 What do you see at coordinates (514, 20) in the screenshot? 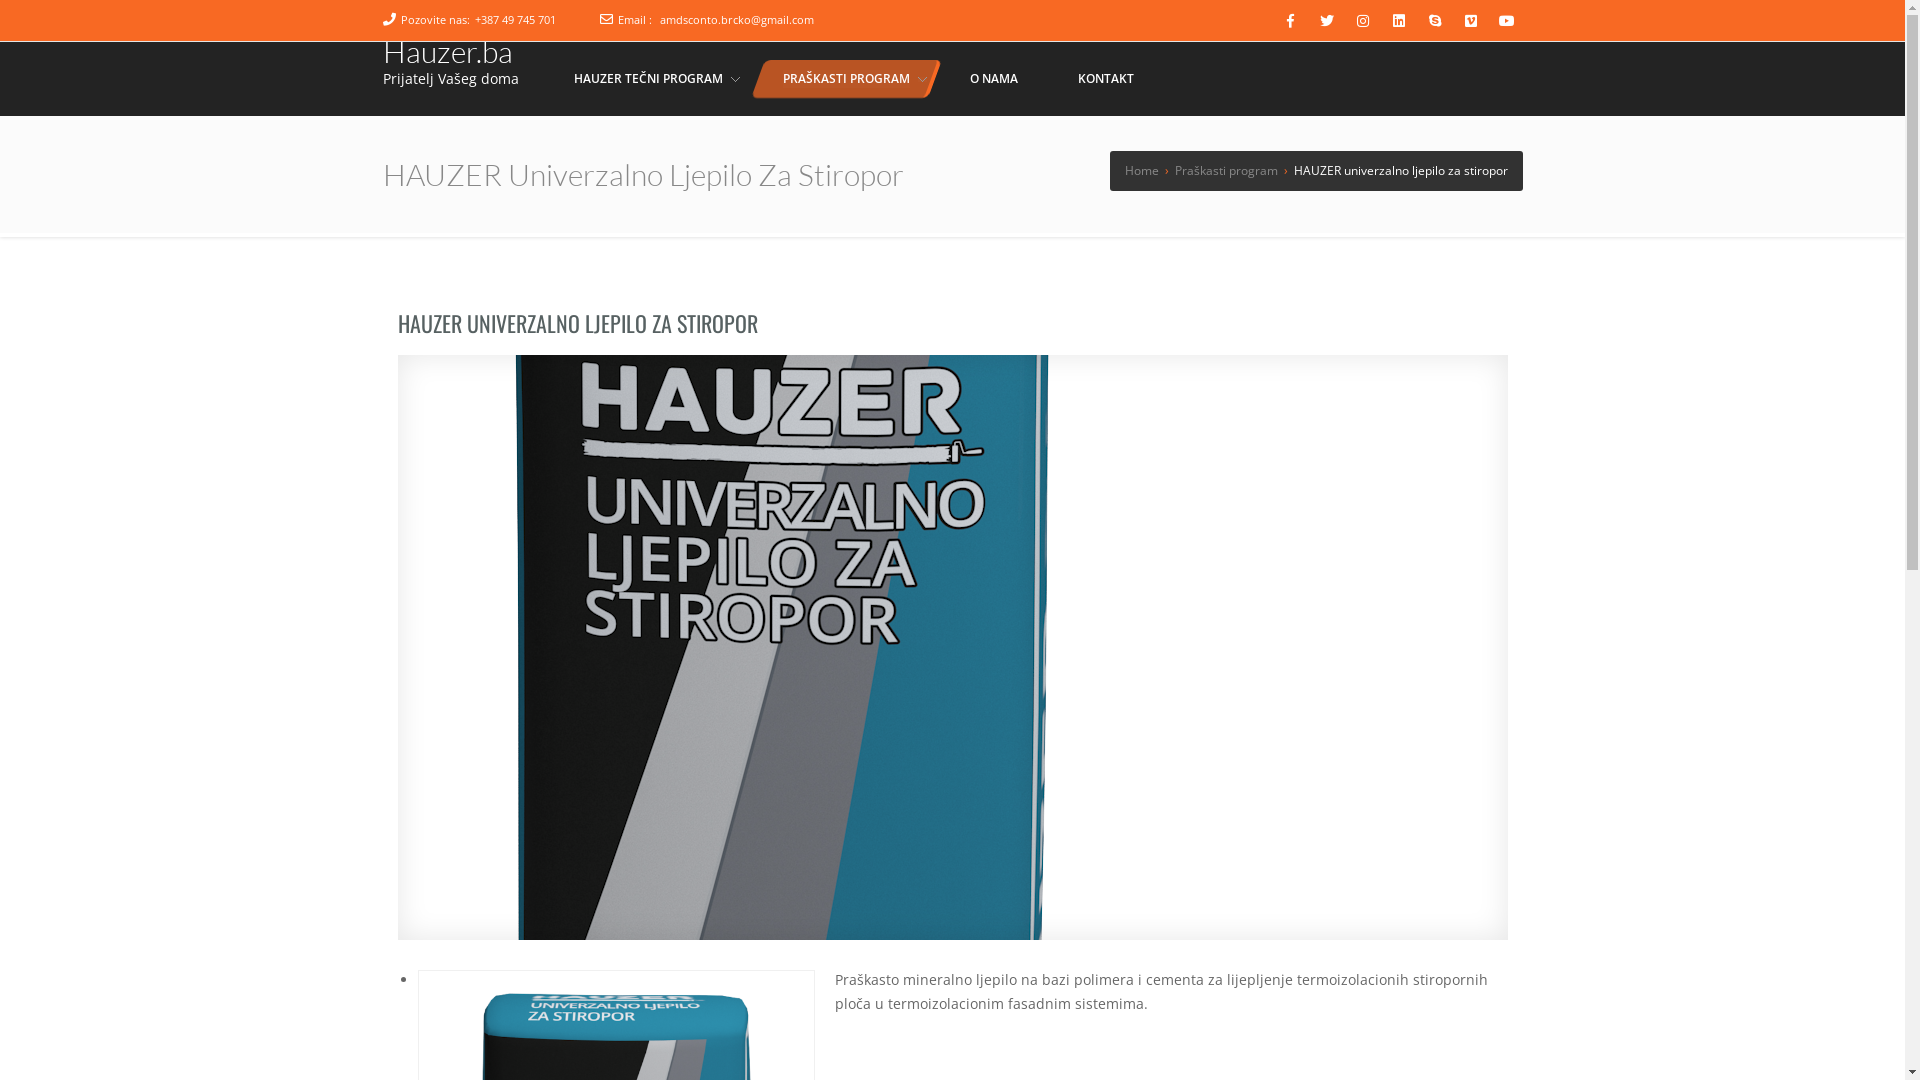
I see `+387 49 745 701` at bounding box center [514, 20].